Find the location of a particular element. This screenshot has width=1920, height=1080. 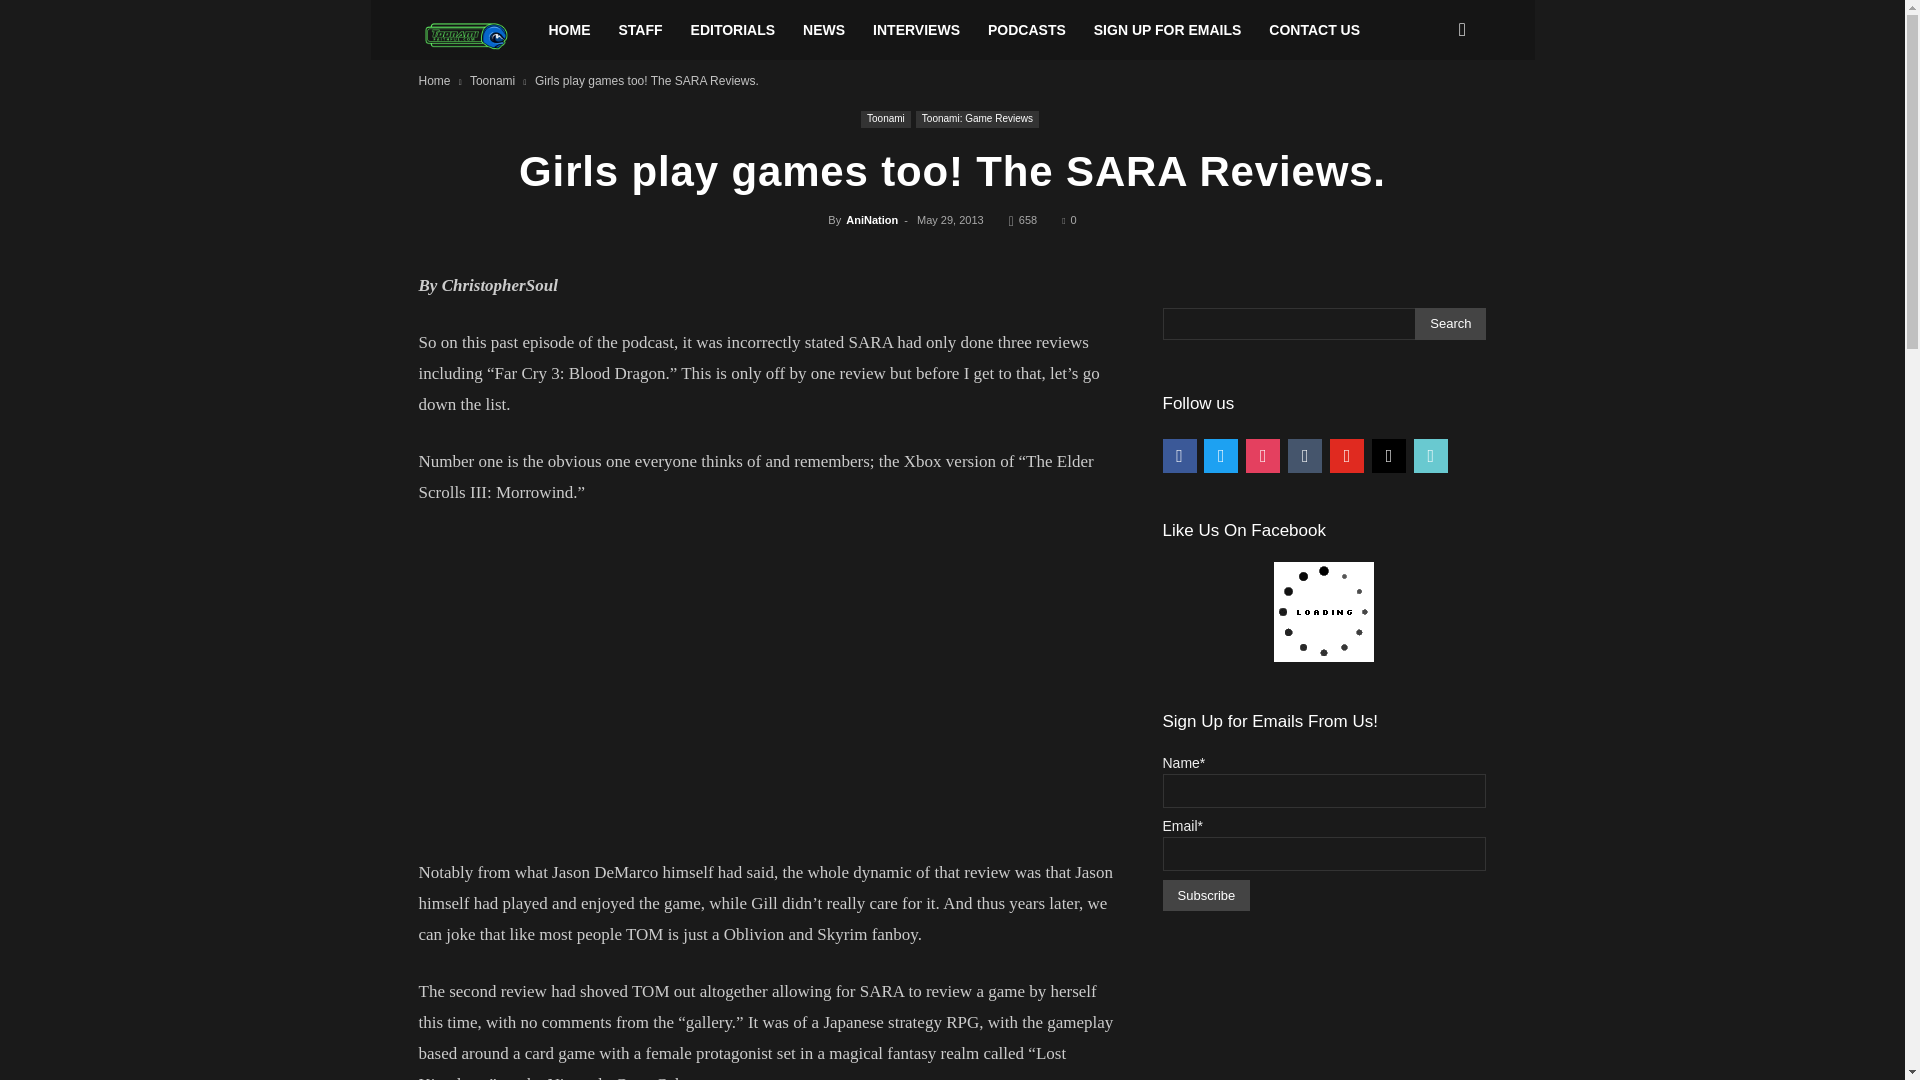

EDITORIALS is located at coordinates (733, 30).